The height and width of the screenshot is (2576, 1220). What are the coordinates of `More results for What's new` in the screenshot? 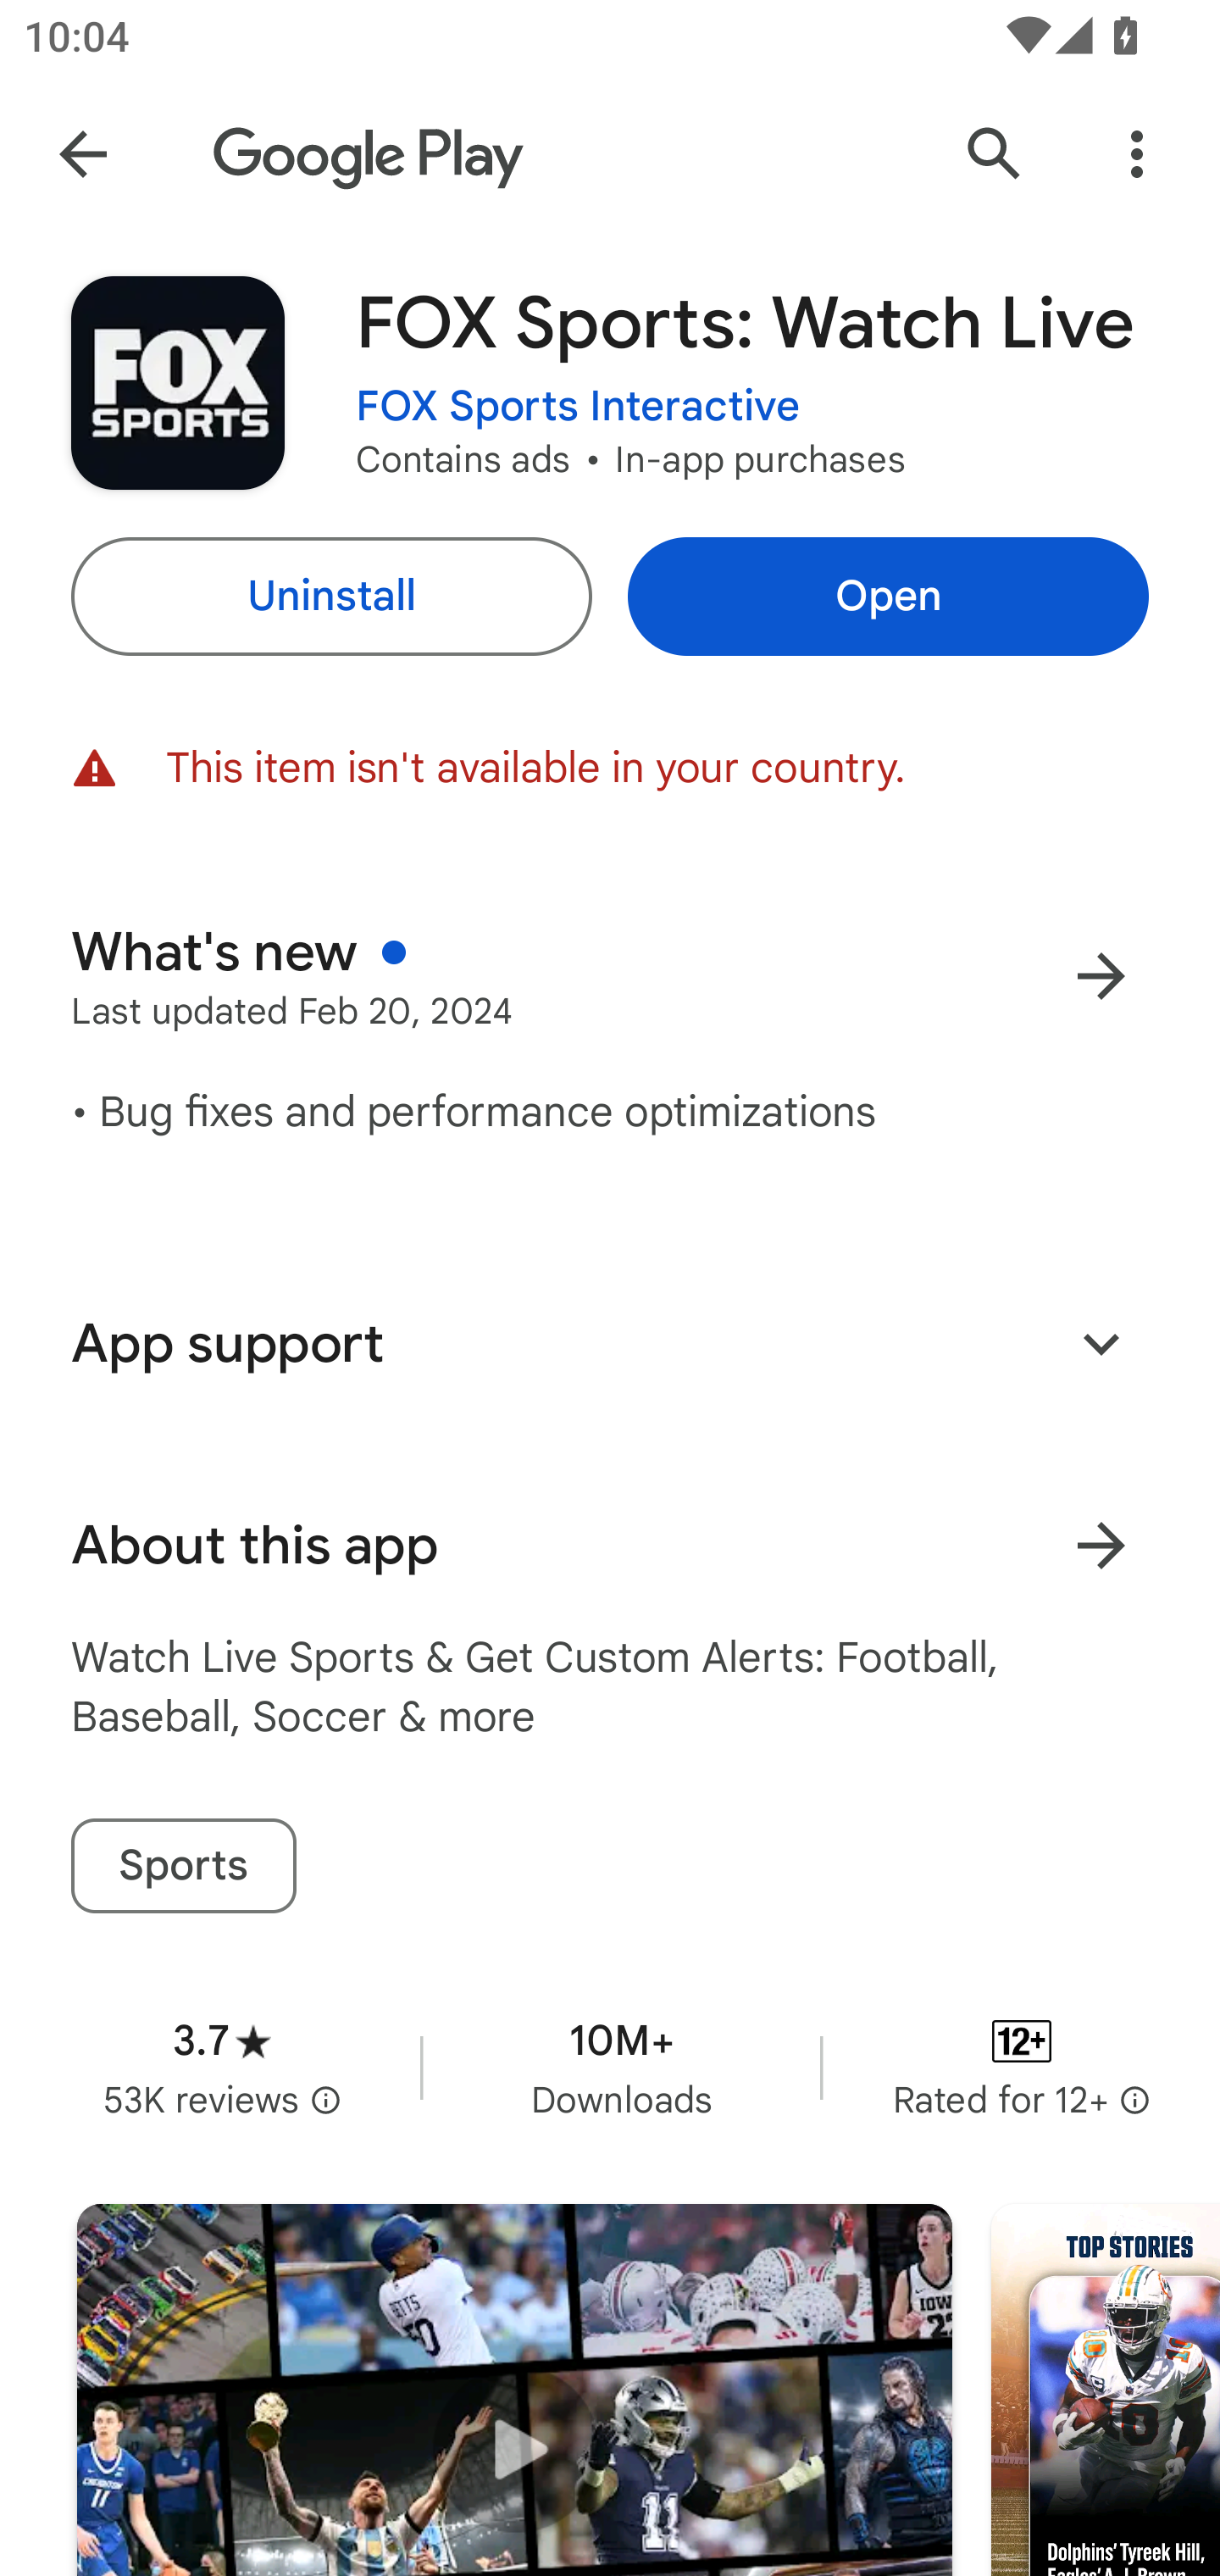 It's located at (1101, 976).